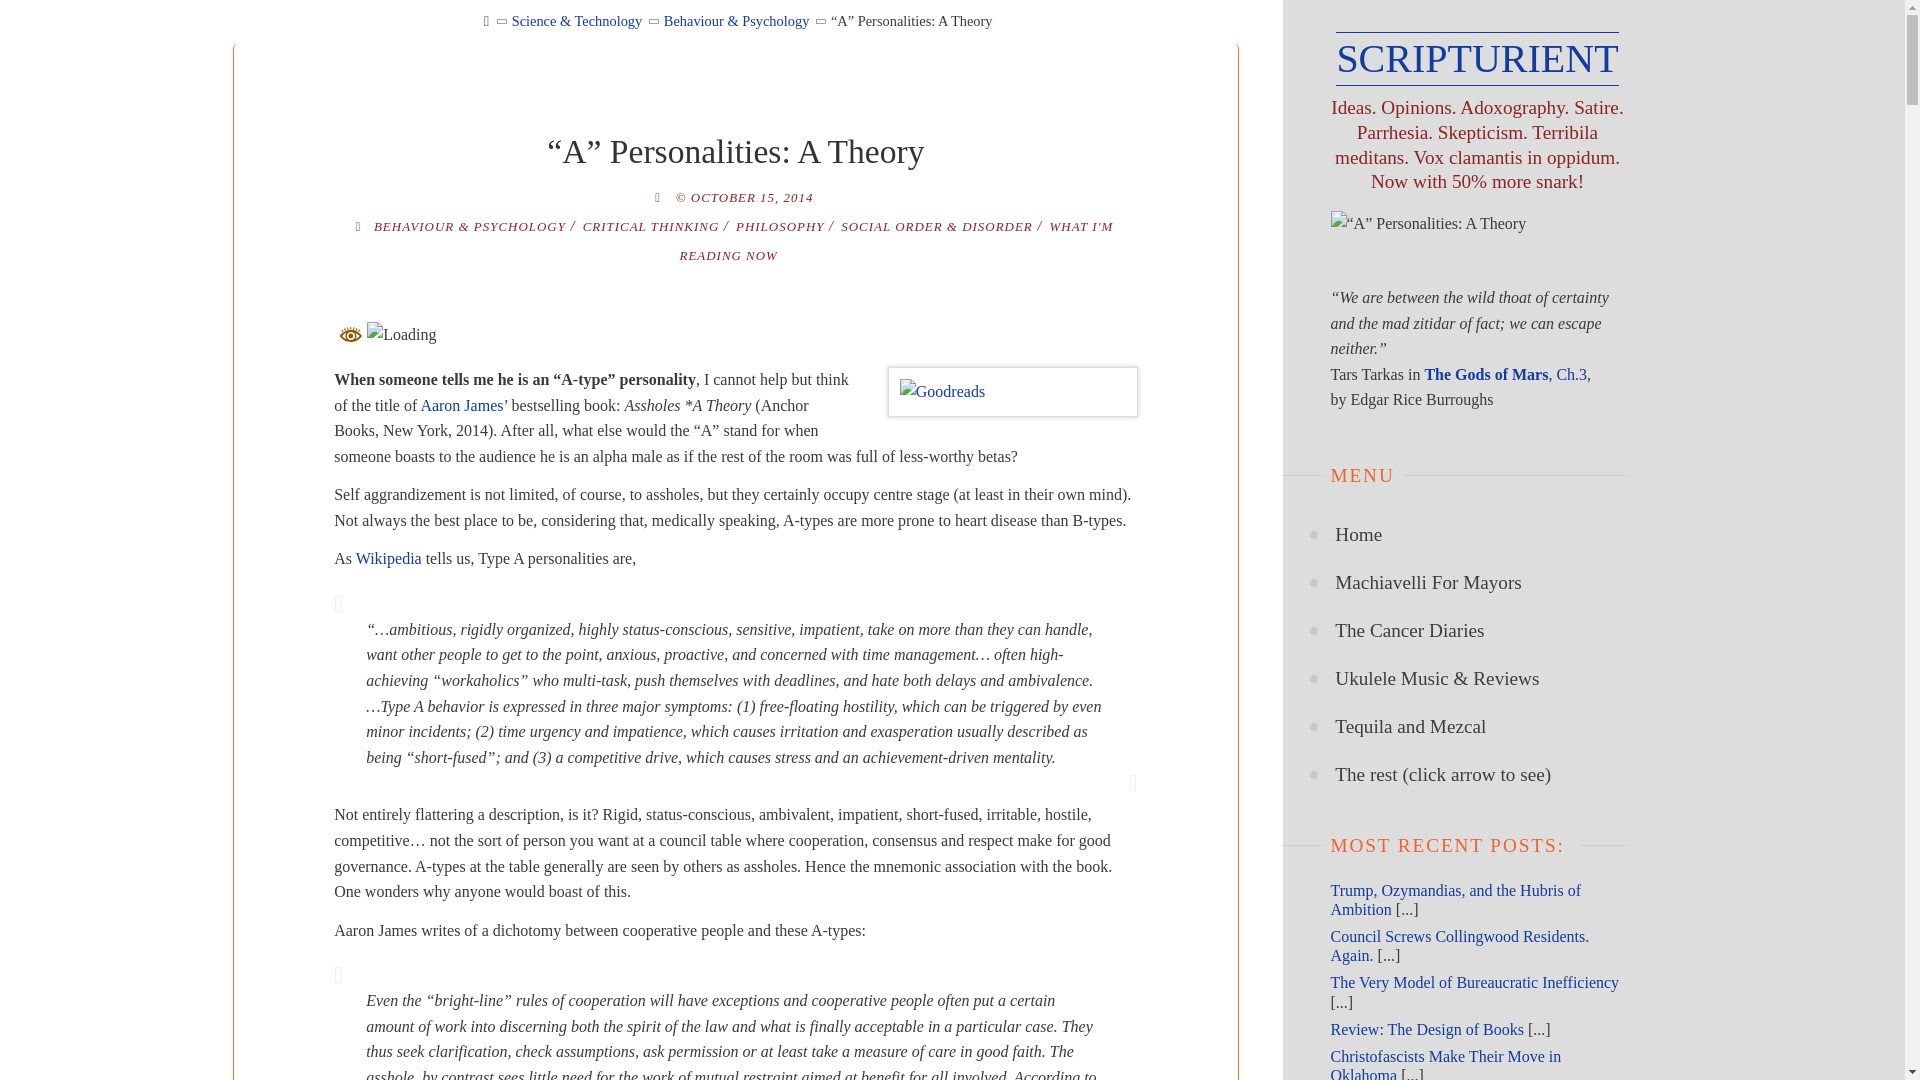  What do you see at coordinates (1409, 630) in the screenshot?
I see `The Cancer Diaries` at bounding box center [1409, 630].